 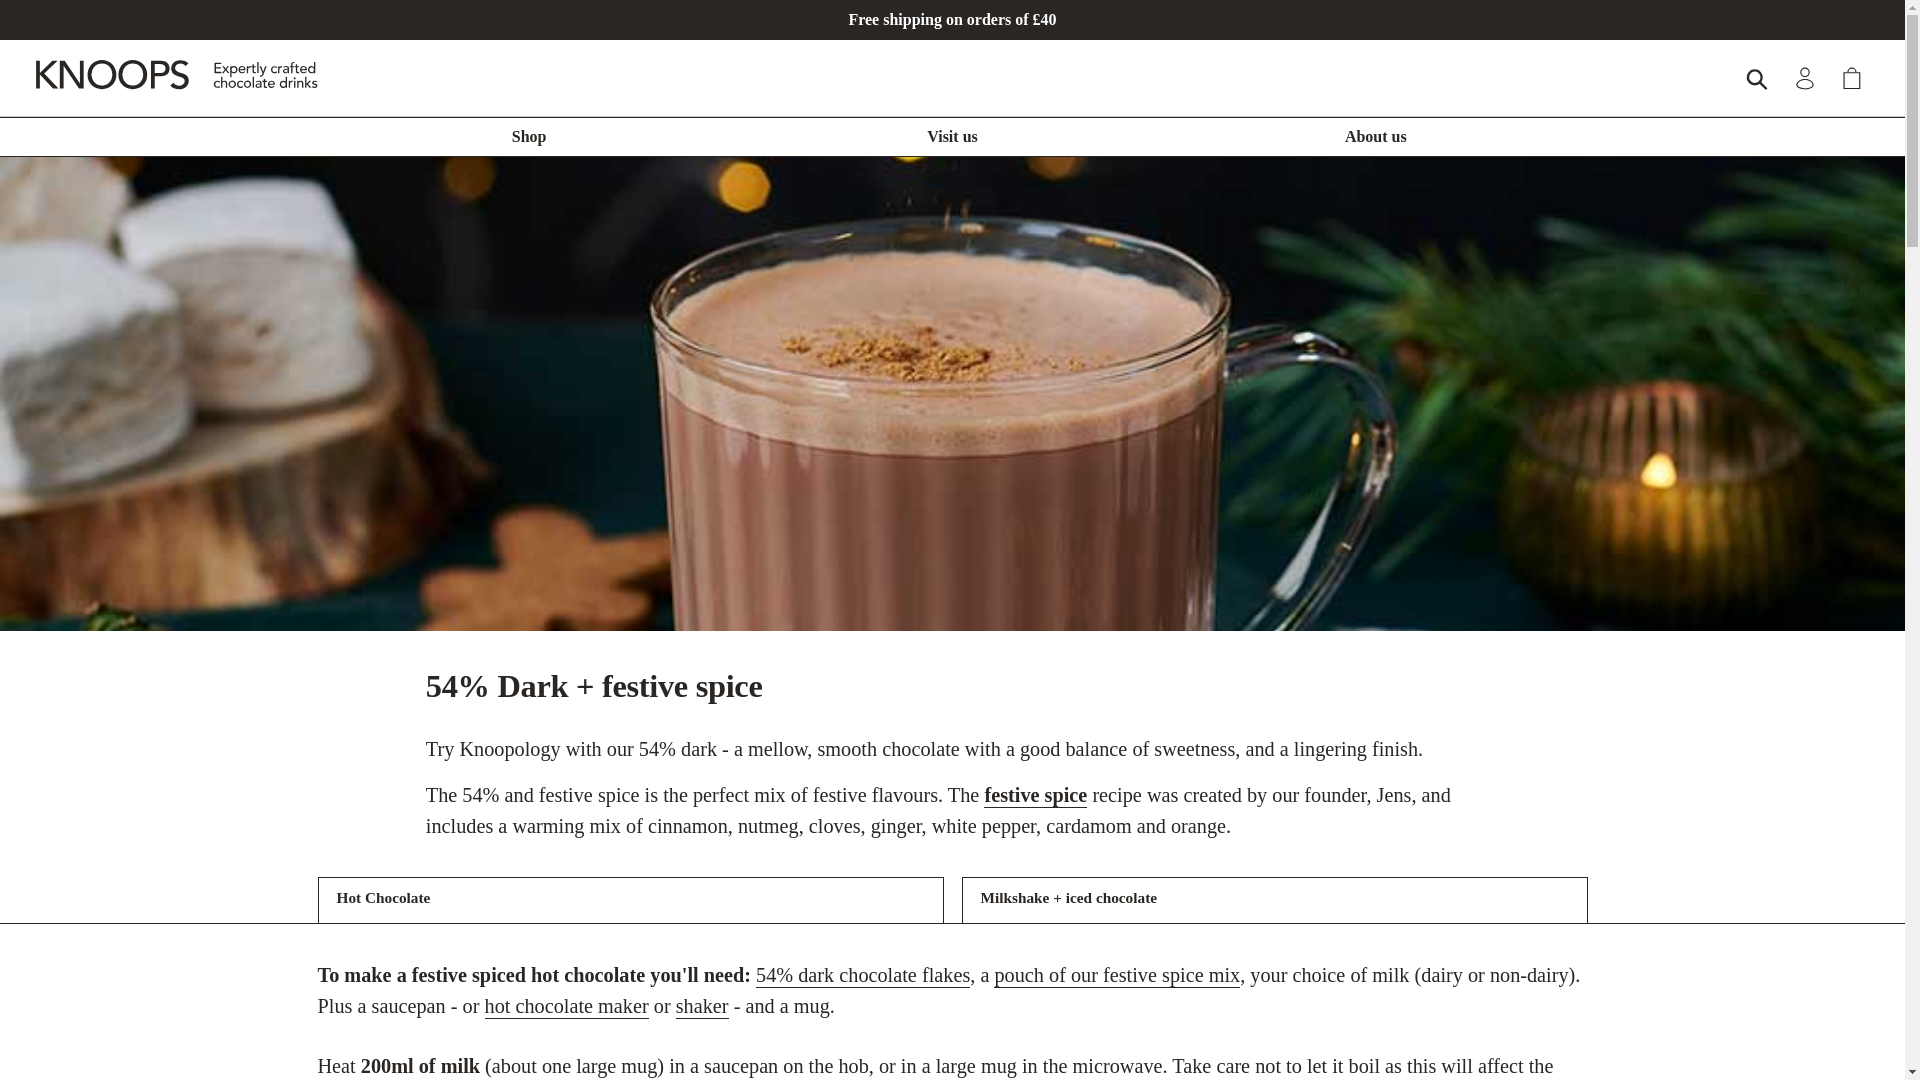 What do you see at coordinates (566, 1006) in the screenshot?
I see `Hot Chocolate Makers` at bounding box center [566, 1006].